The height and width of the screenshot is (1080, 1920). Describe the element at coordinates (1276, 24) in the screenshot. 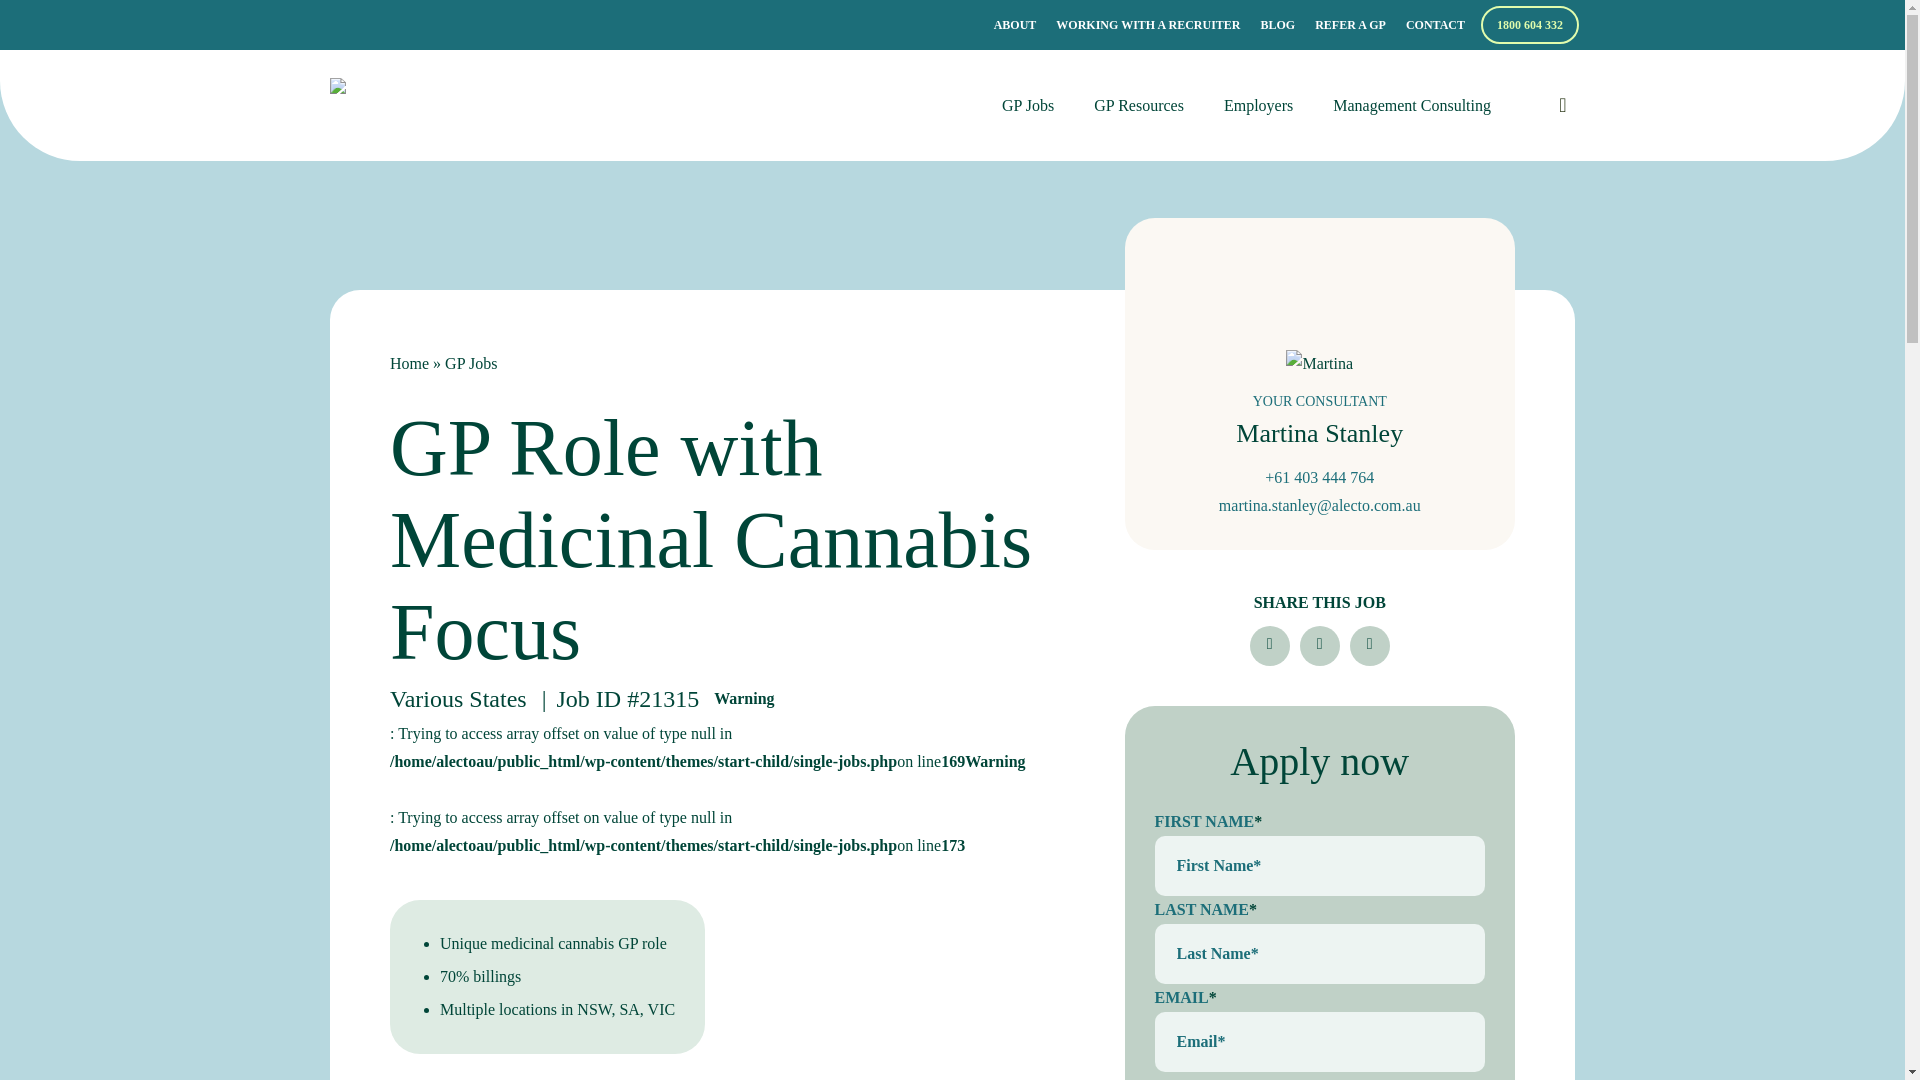

I see `BLOG` at that location.